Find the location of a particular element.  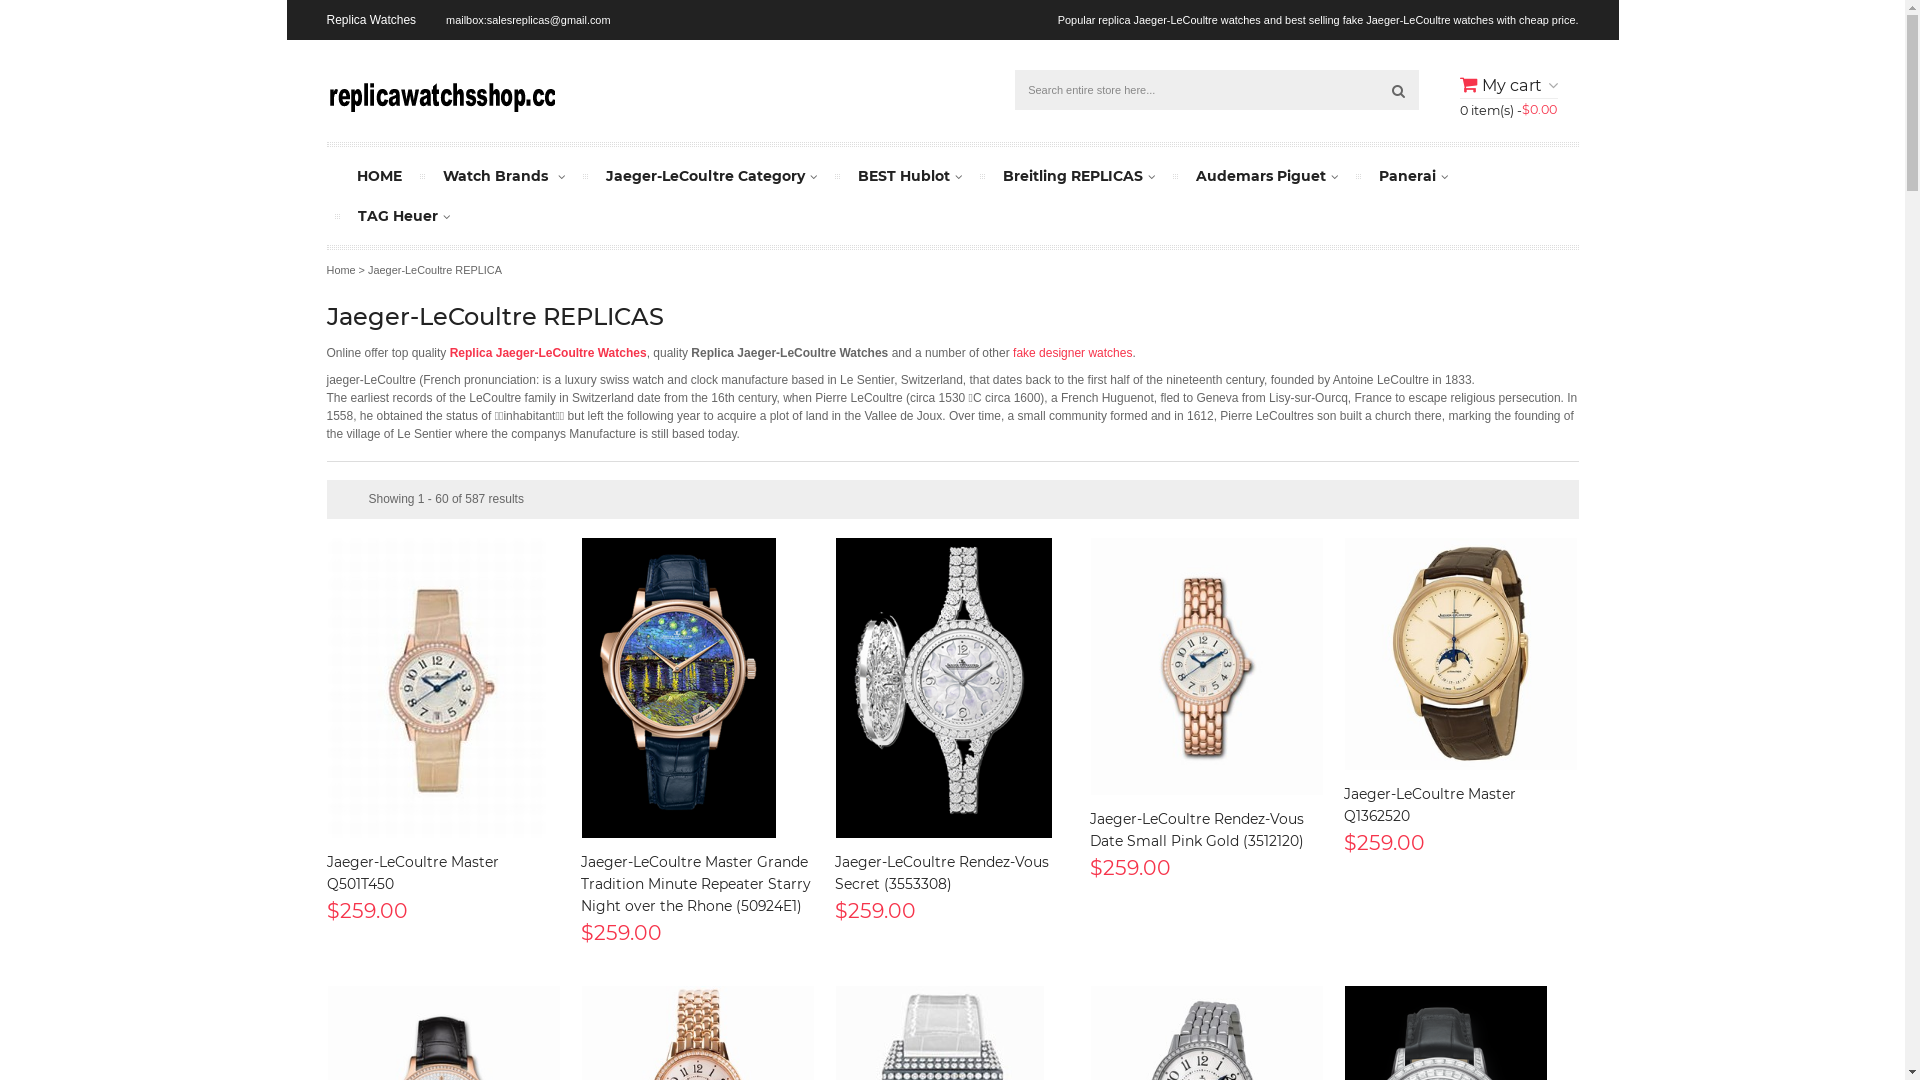

Jaeger-LeCoultre Rendez-Vous Secret (3553308) is located at coordinates (942, 873).